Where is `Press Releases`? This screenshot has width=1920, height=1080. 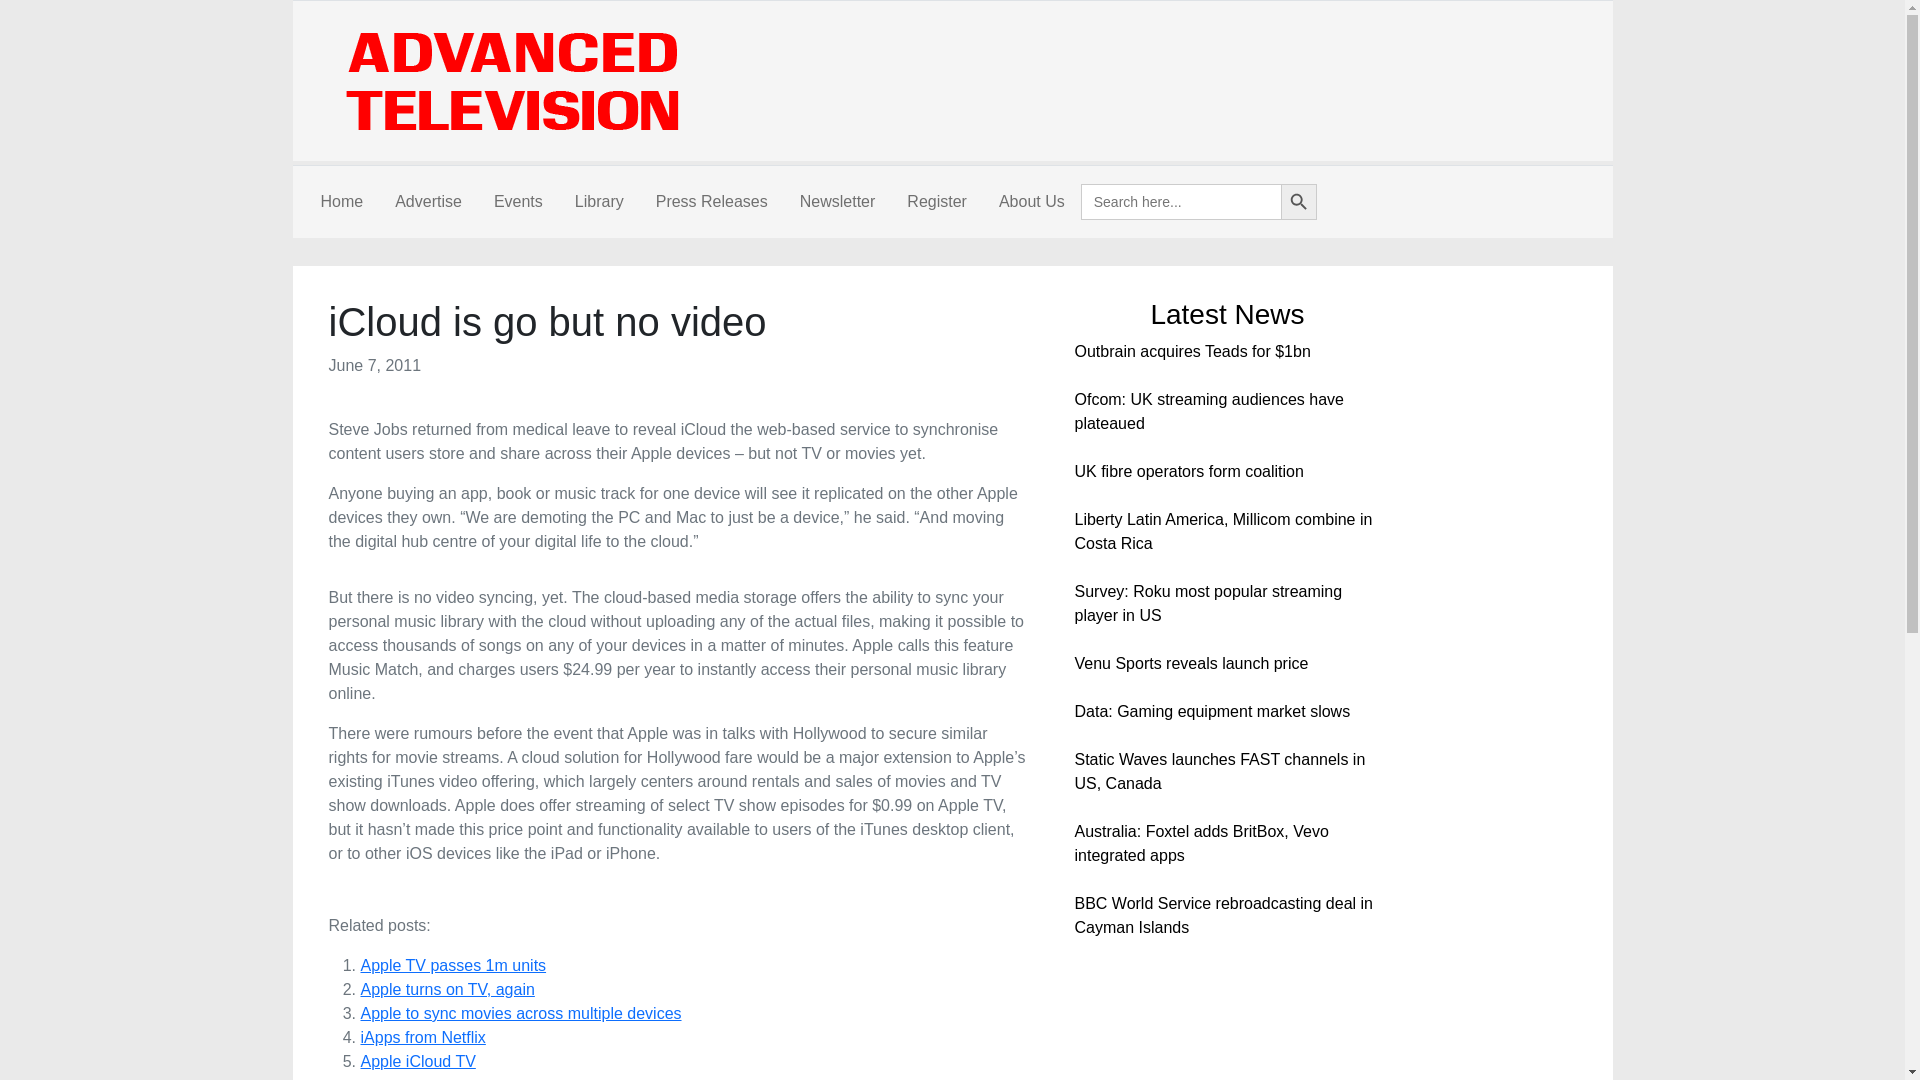
Press Releases is located at coordinates (711, 202).